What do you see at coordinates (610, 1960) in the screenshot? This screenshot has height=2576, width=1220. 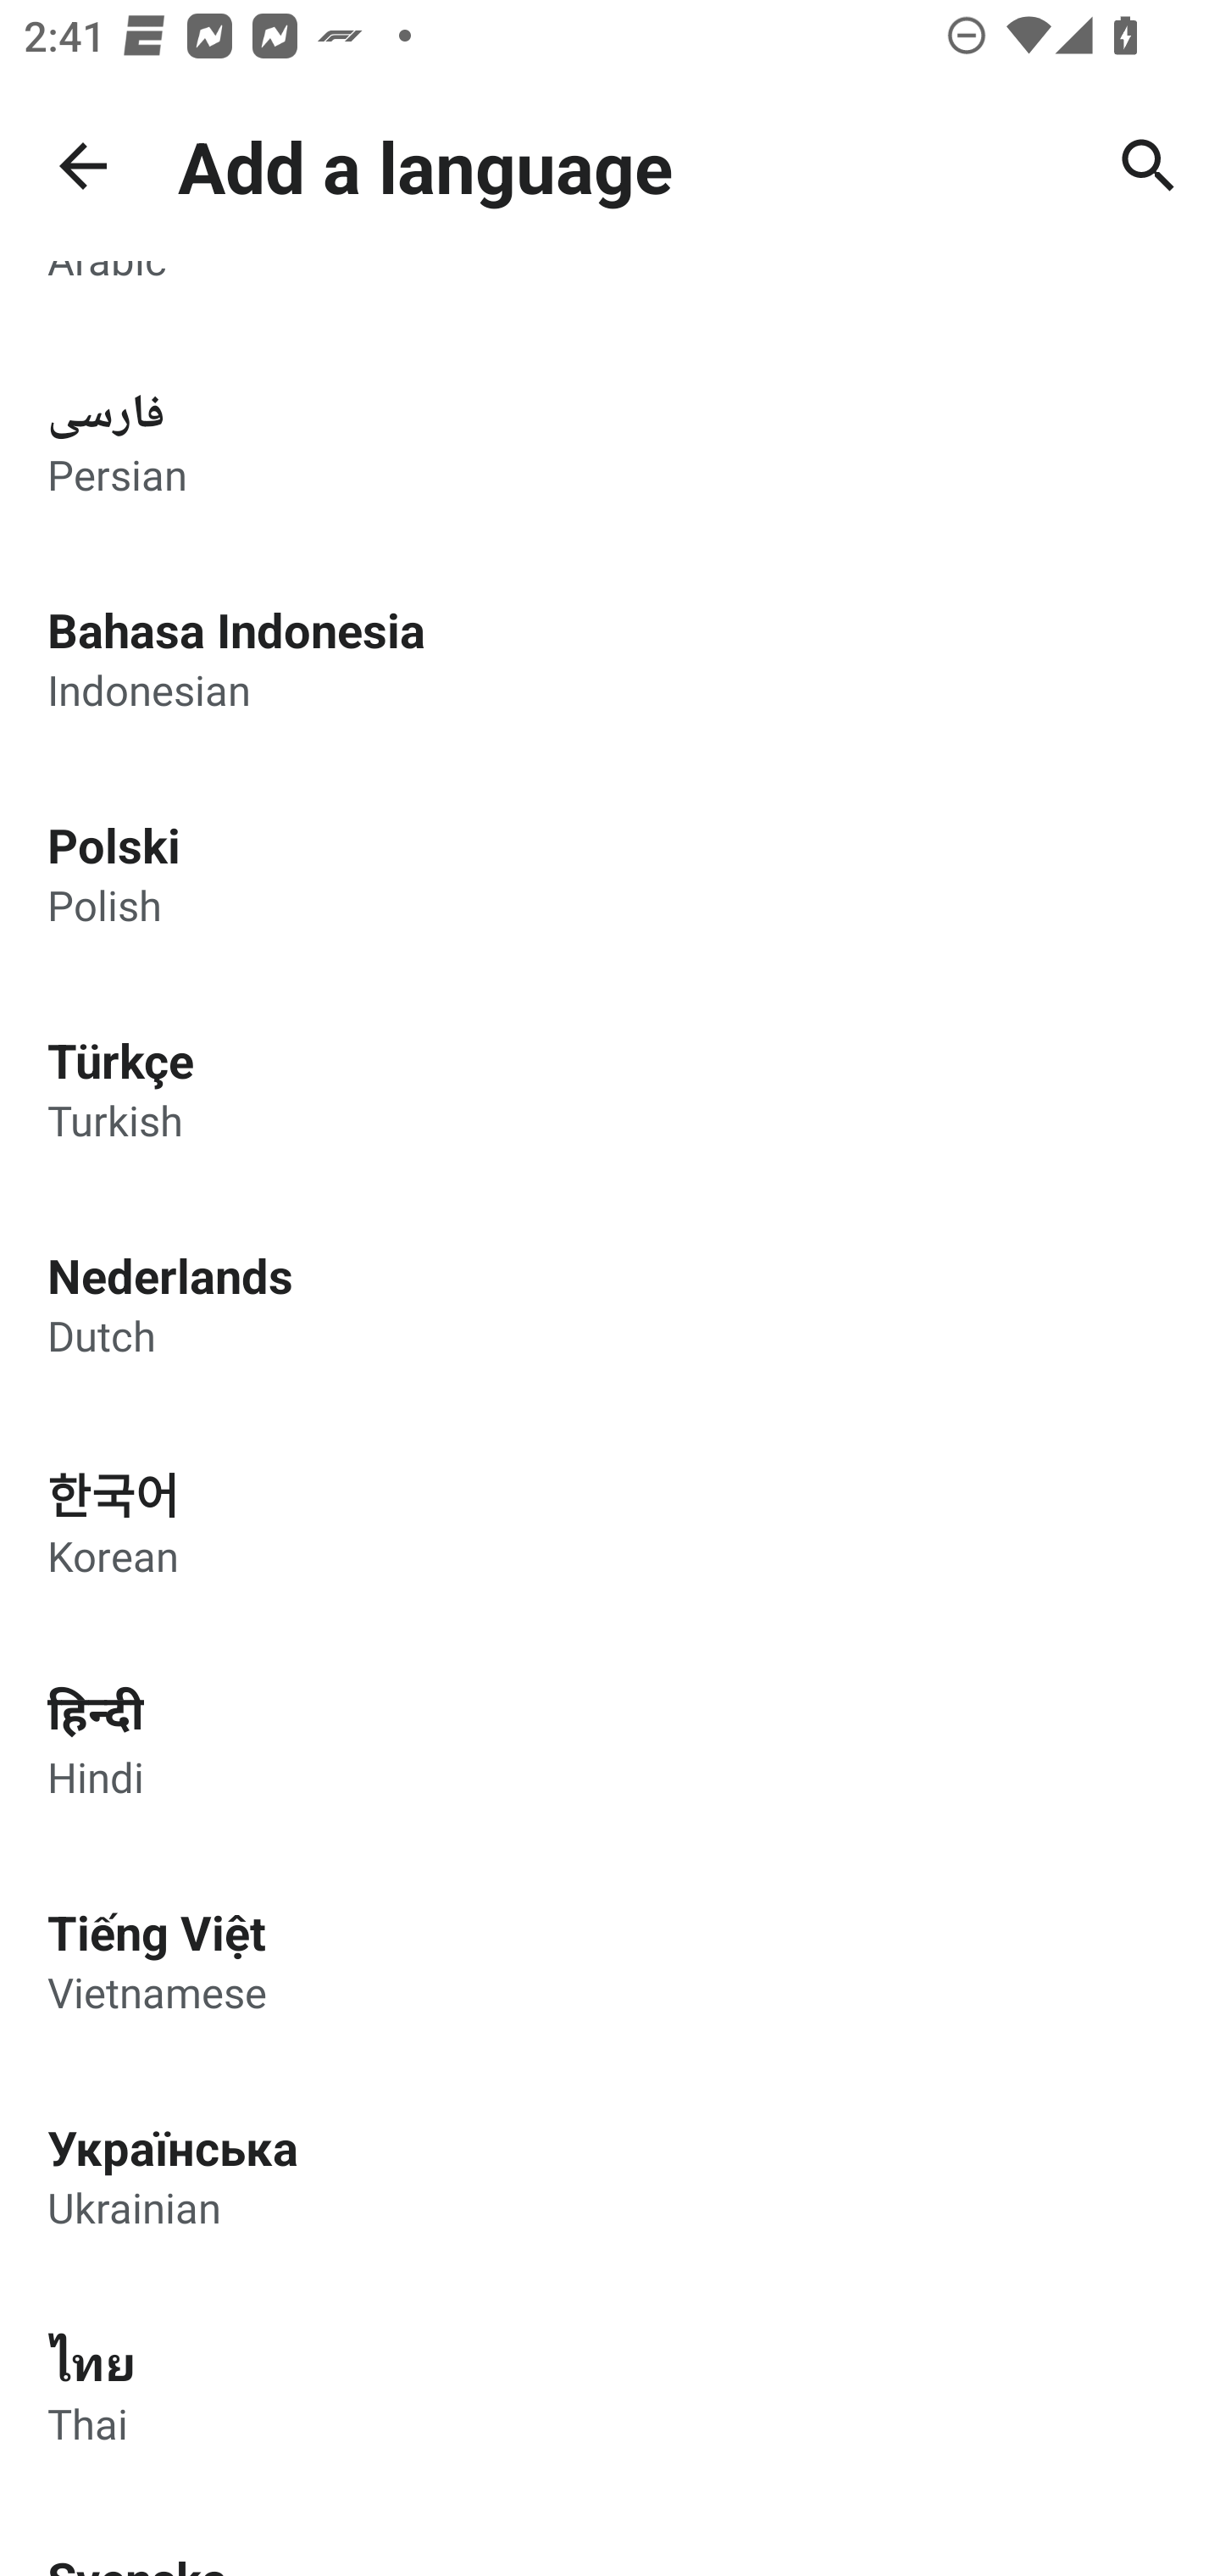 I see `Tiếng Việt Vietnamese` at bounding box center [610, 1960].